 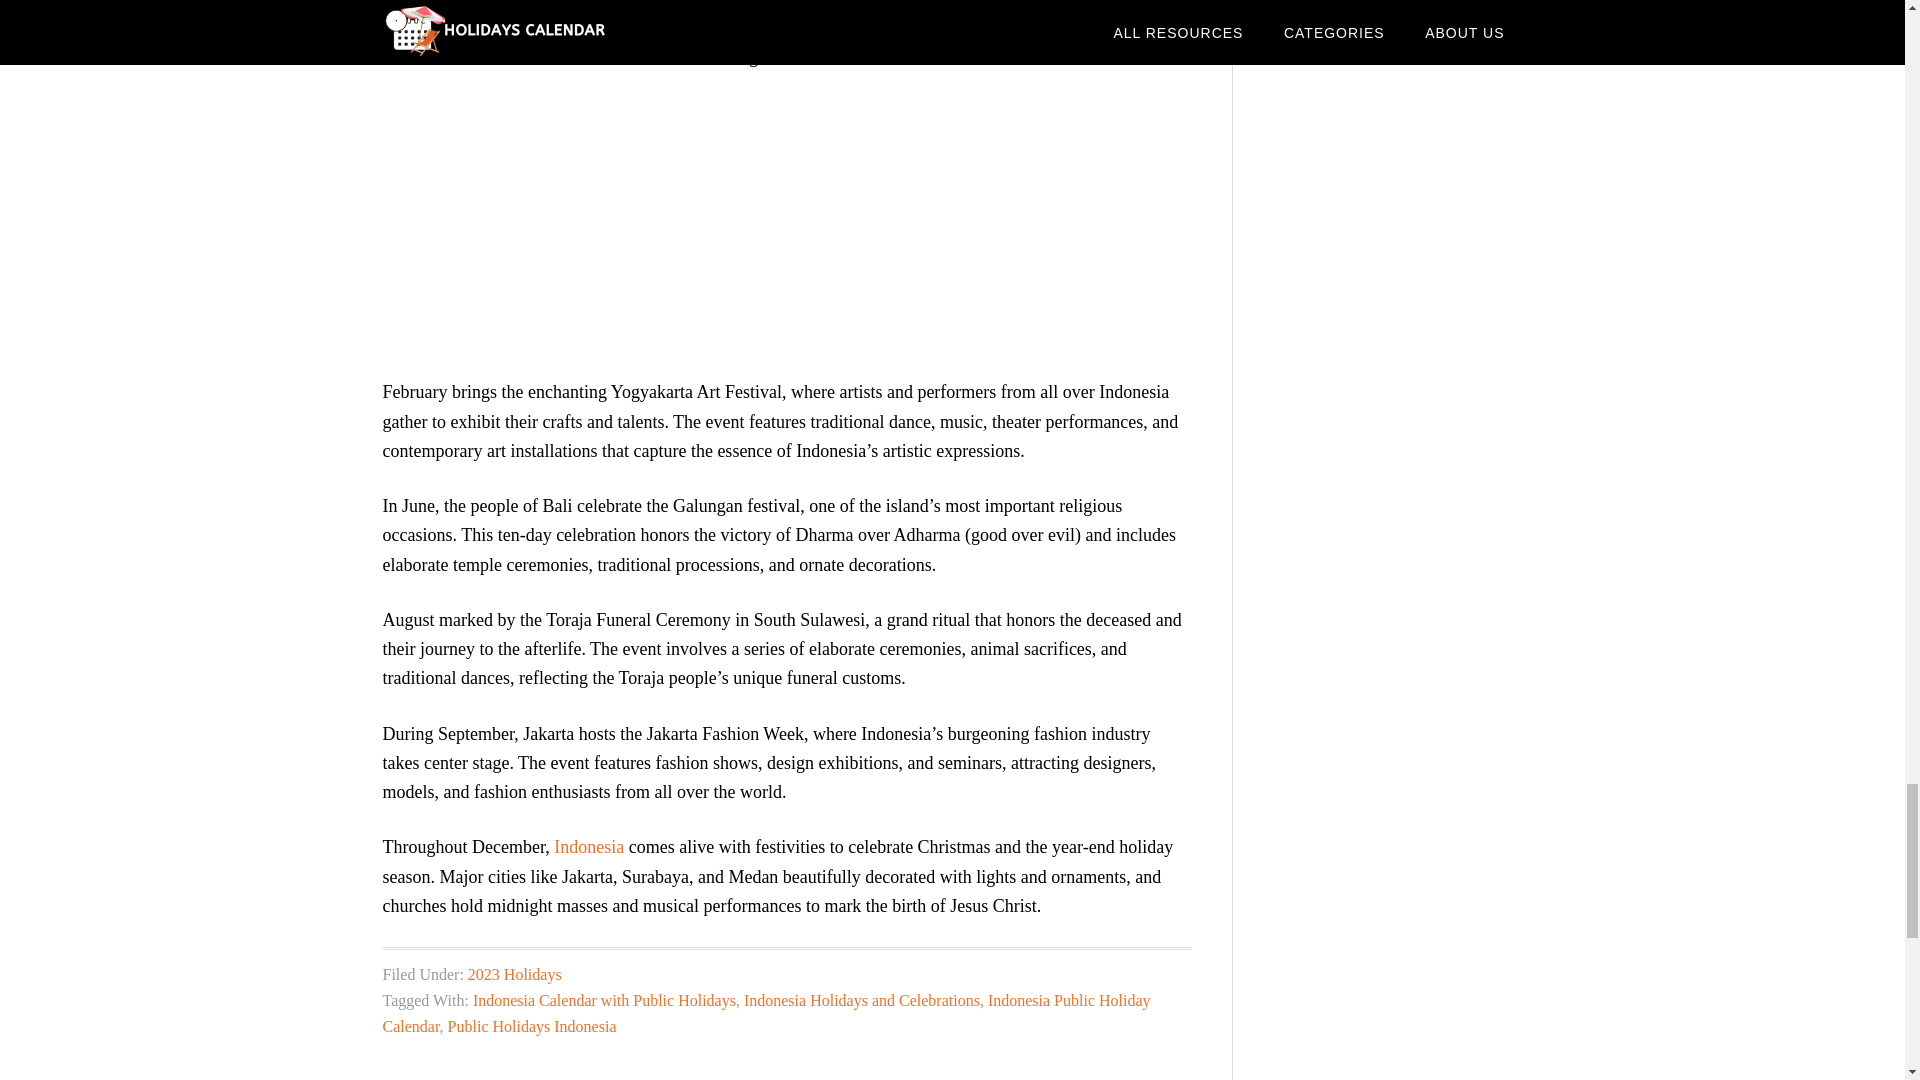 I want to click on Indonesia Holidays and Celebrations, so click(x=862, y=1000).